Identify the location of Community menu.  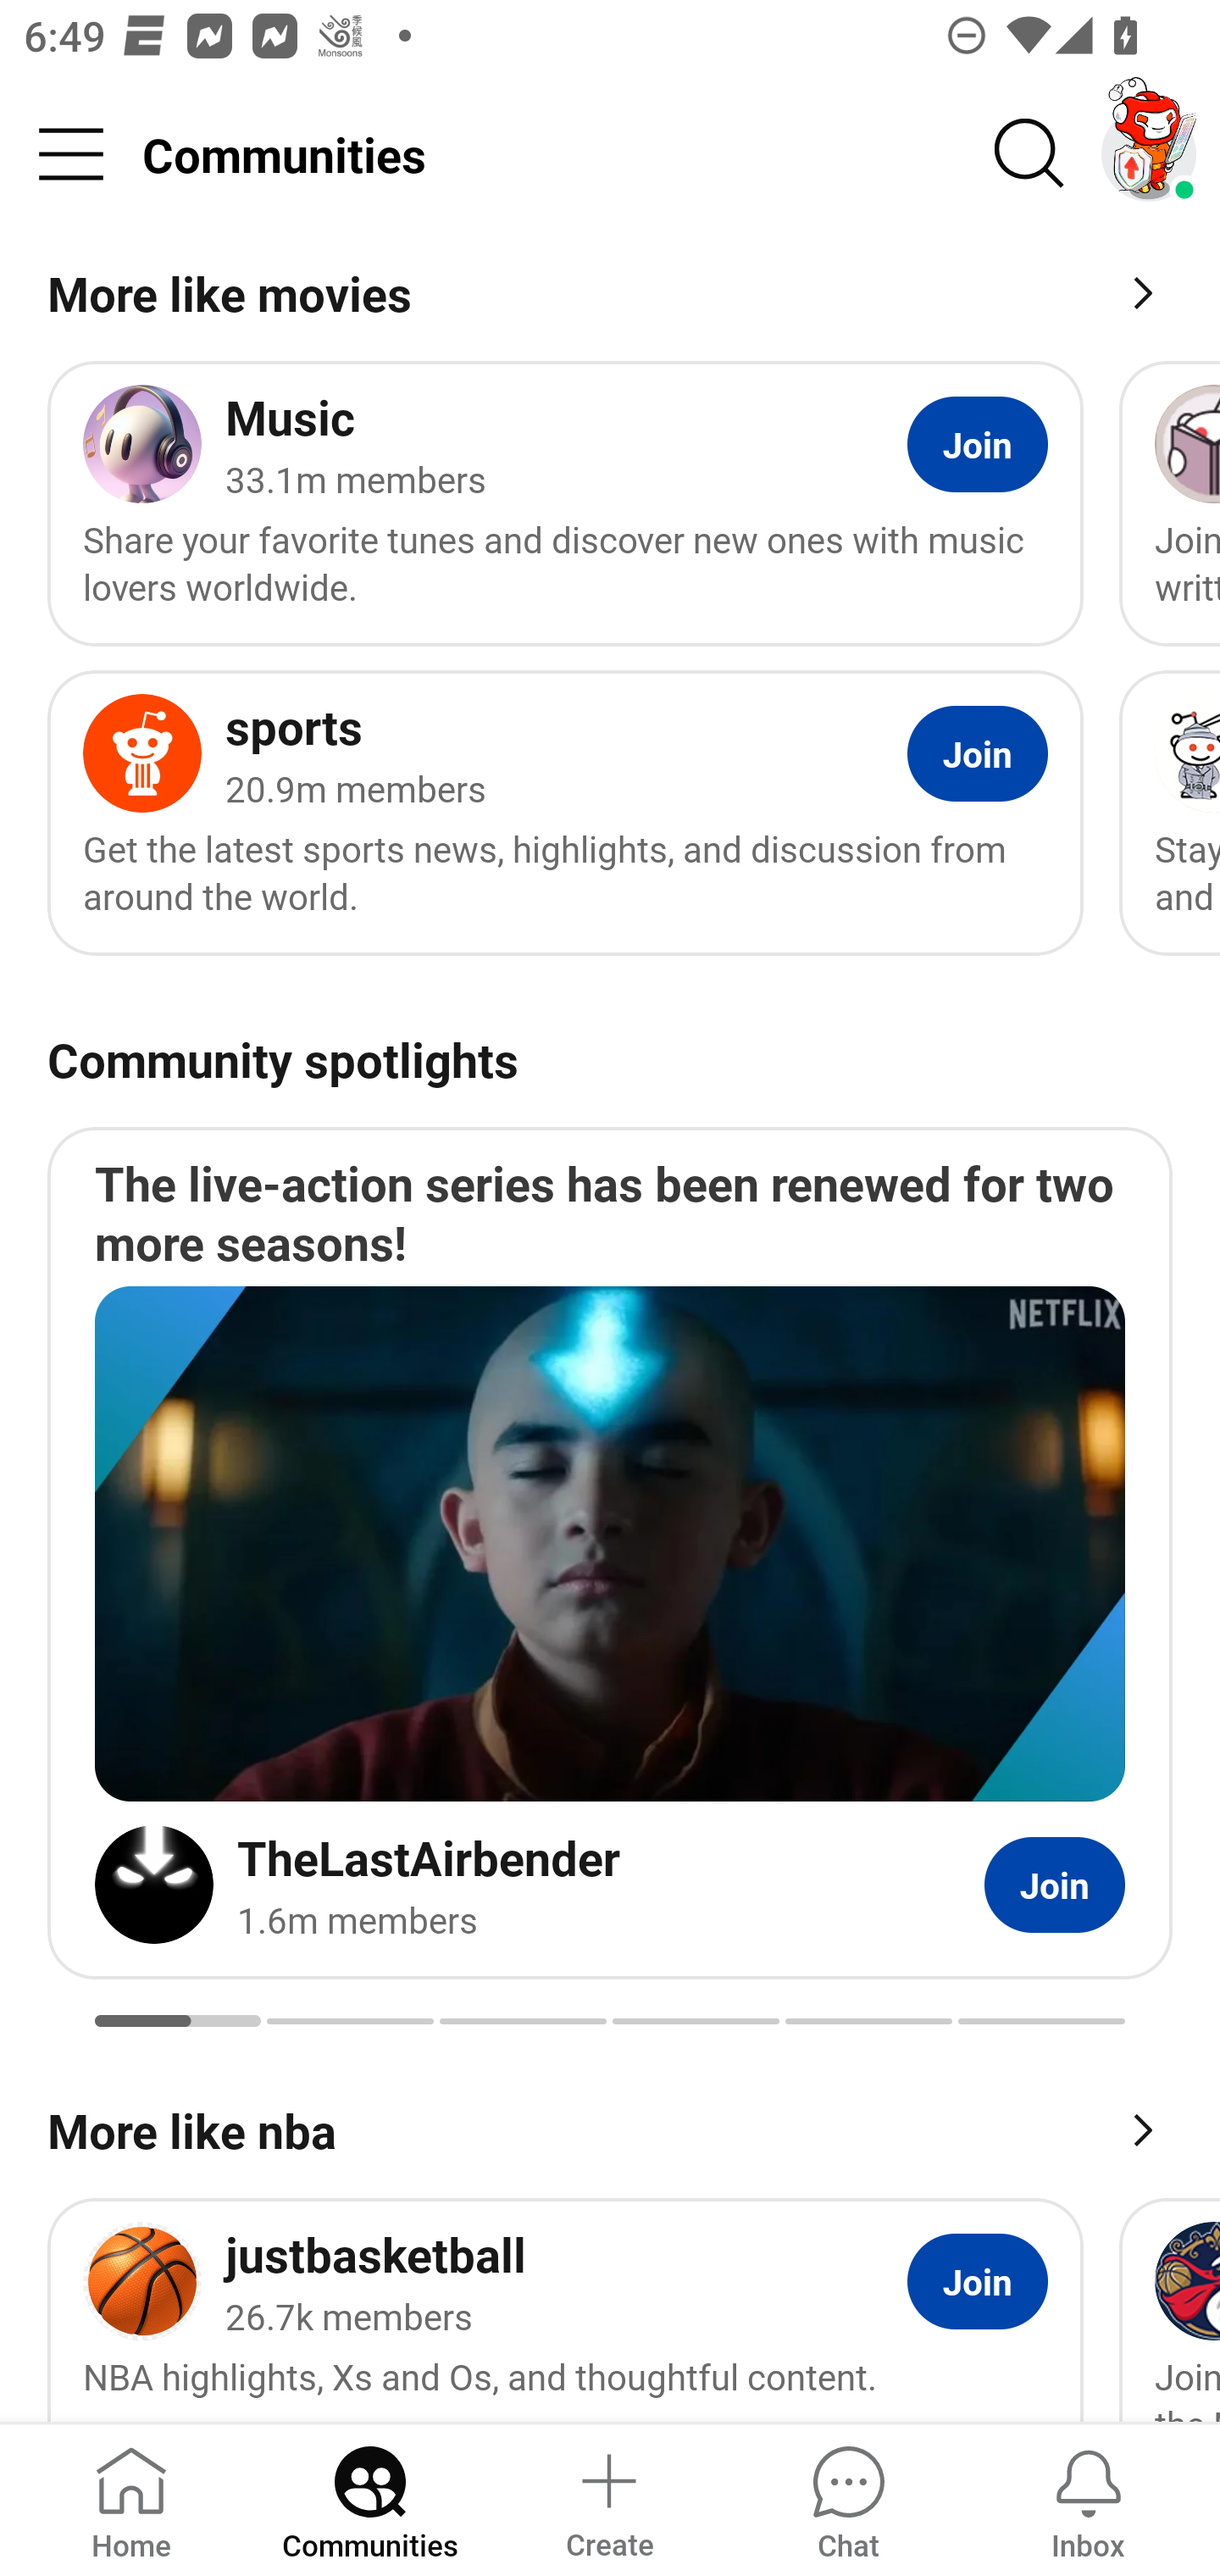
(71, 154).